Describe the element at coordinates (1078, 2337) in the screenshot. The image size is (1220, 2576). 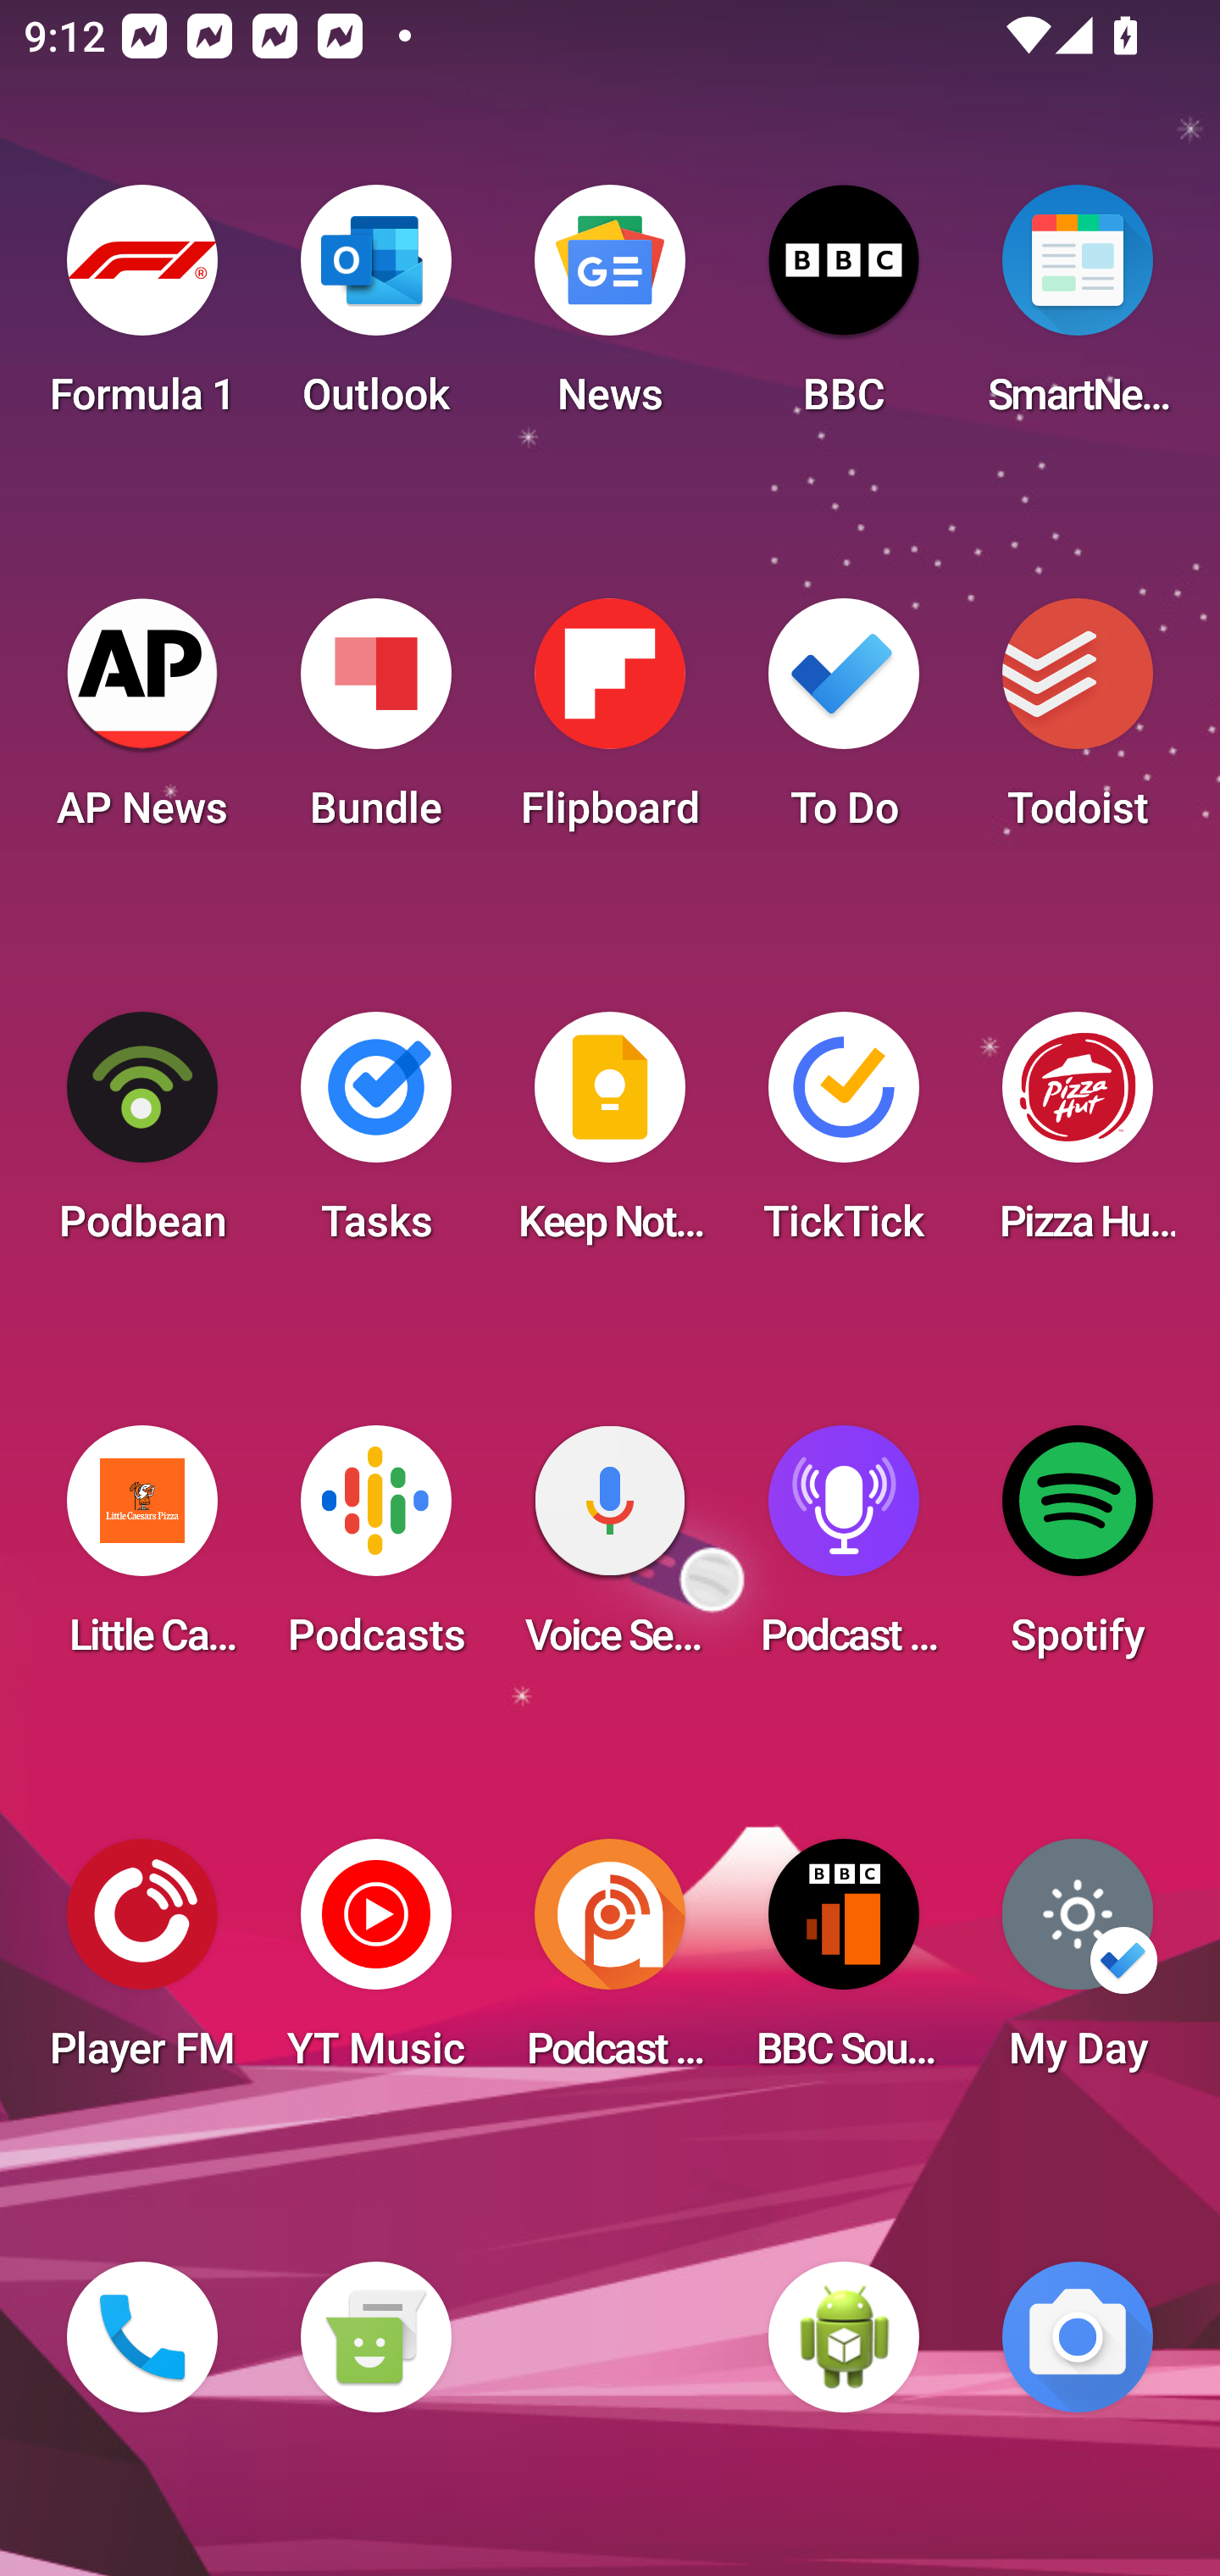
I see `Camera` at that location.